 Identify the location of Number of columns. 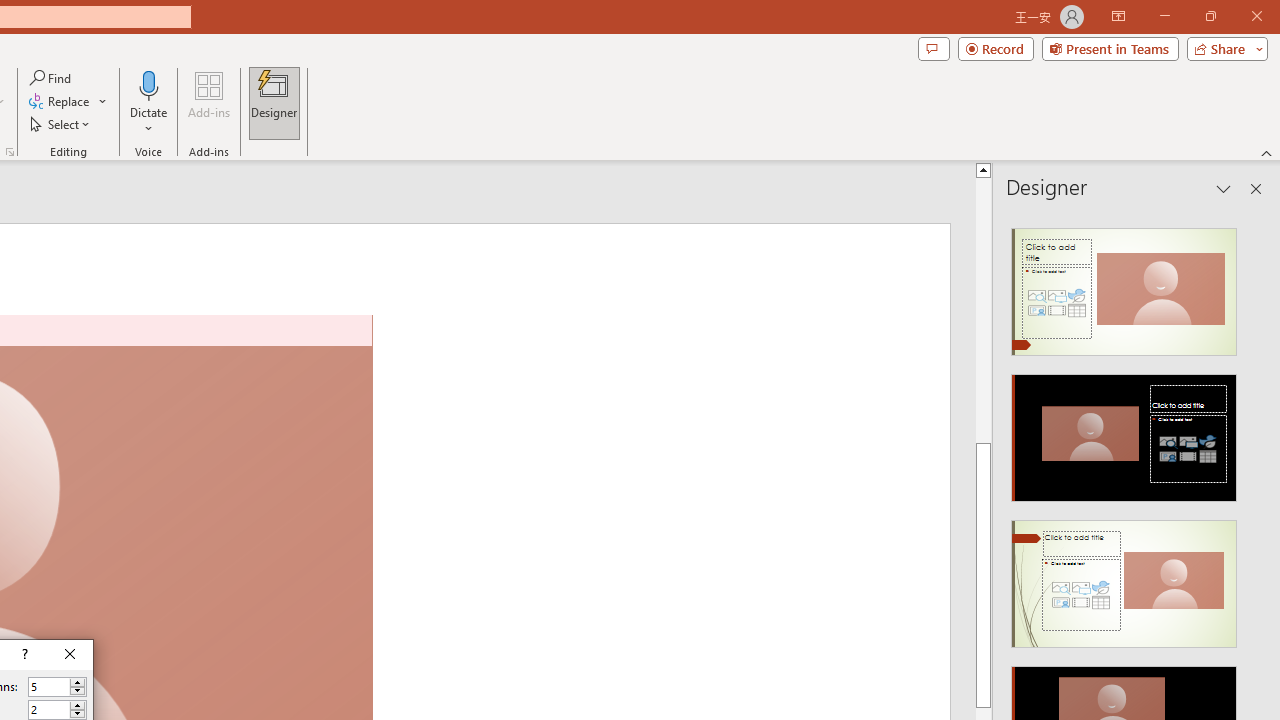
(49, 687).